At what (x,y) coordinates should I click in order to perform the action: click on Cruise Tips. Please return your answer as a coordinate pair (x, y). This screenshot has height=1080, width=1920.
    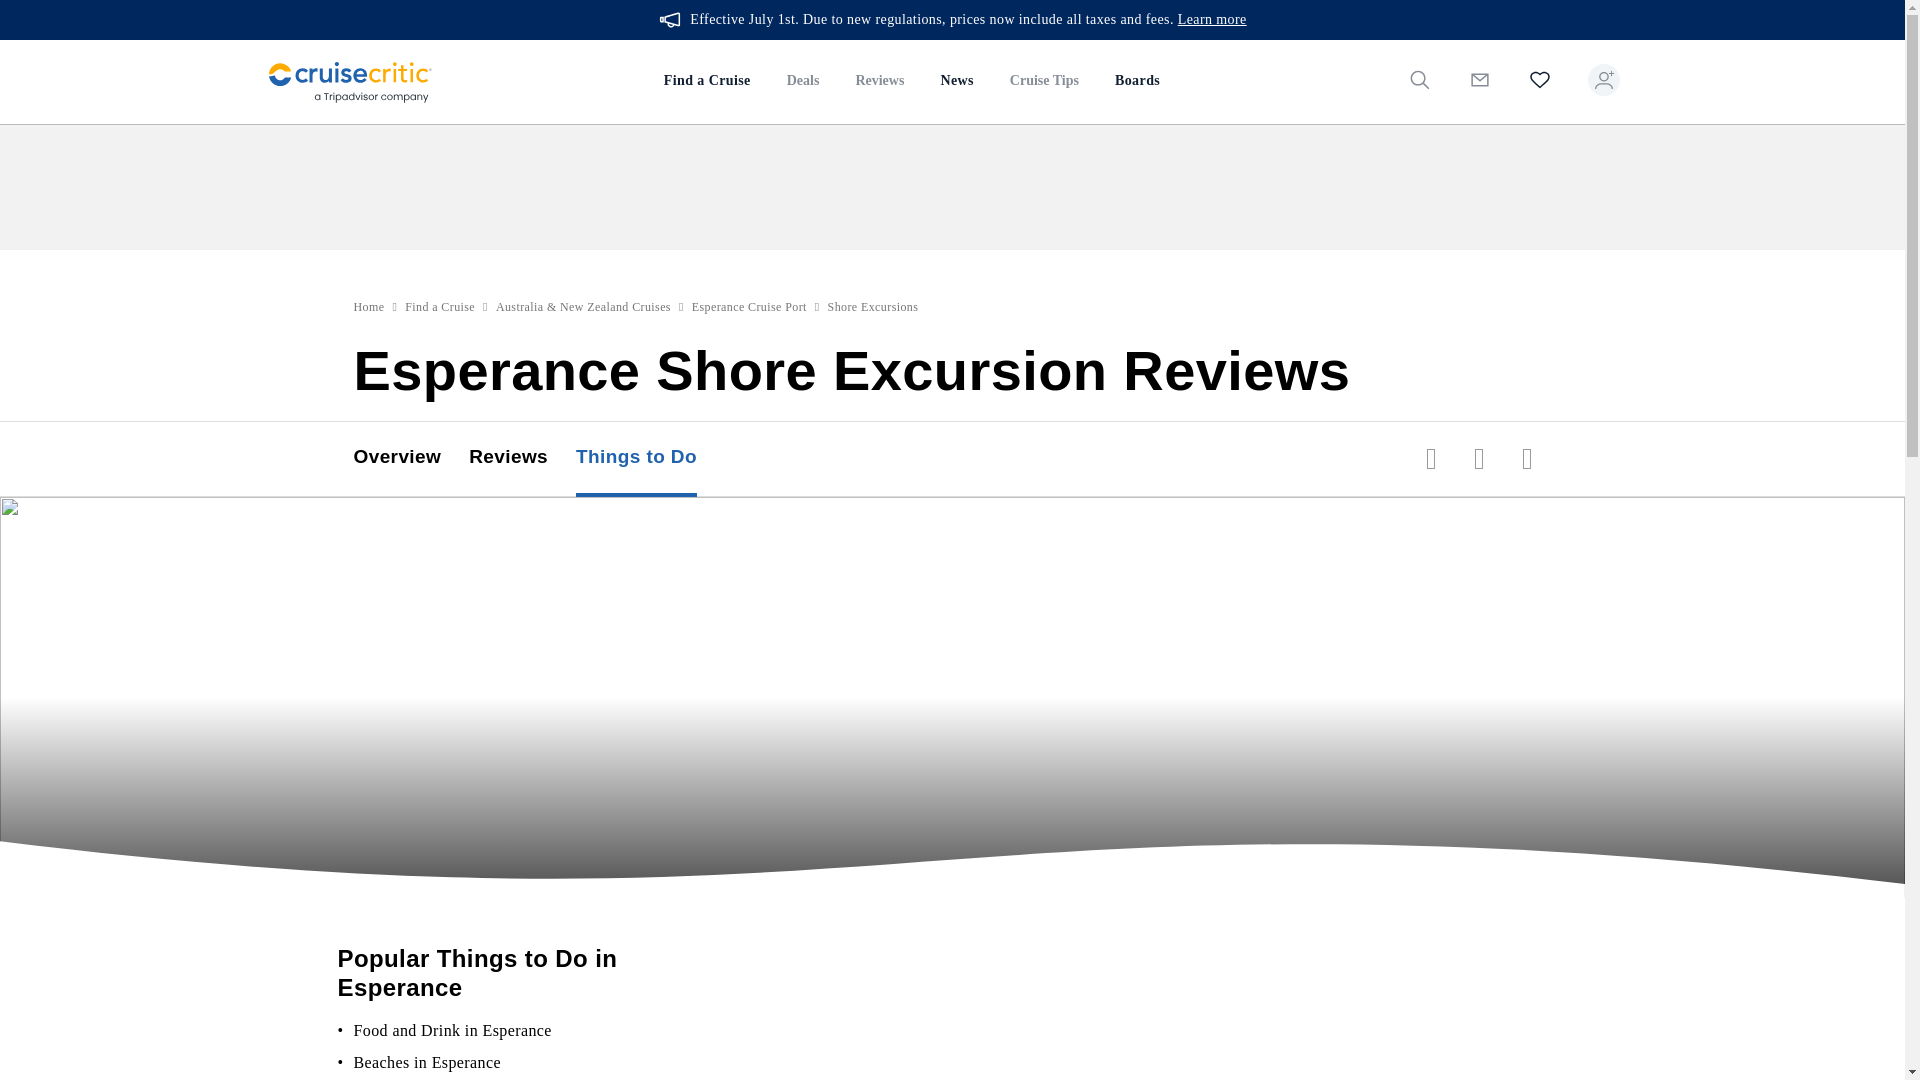
    Looking at the image, I should click on (1044, 82).